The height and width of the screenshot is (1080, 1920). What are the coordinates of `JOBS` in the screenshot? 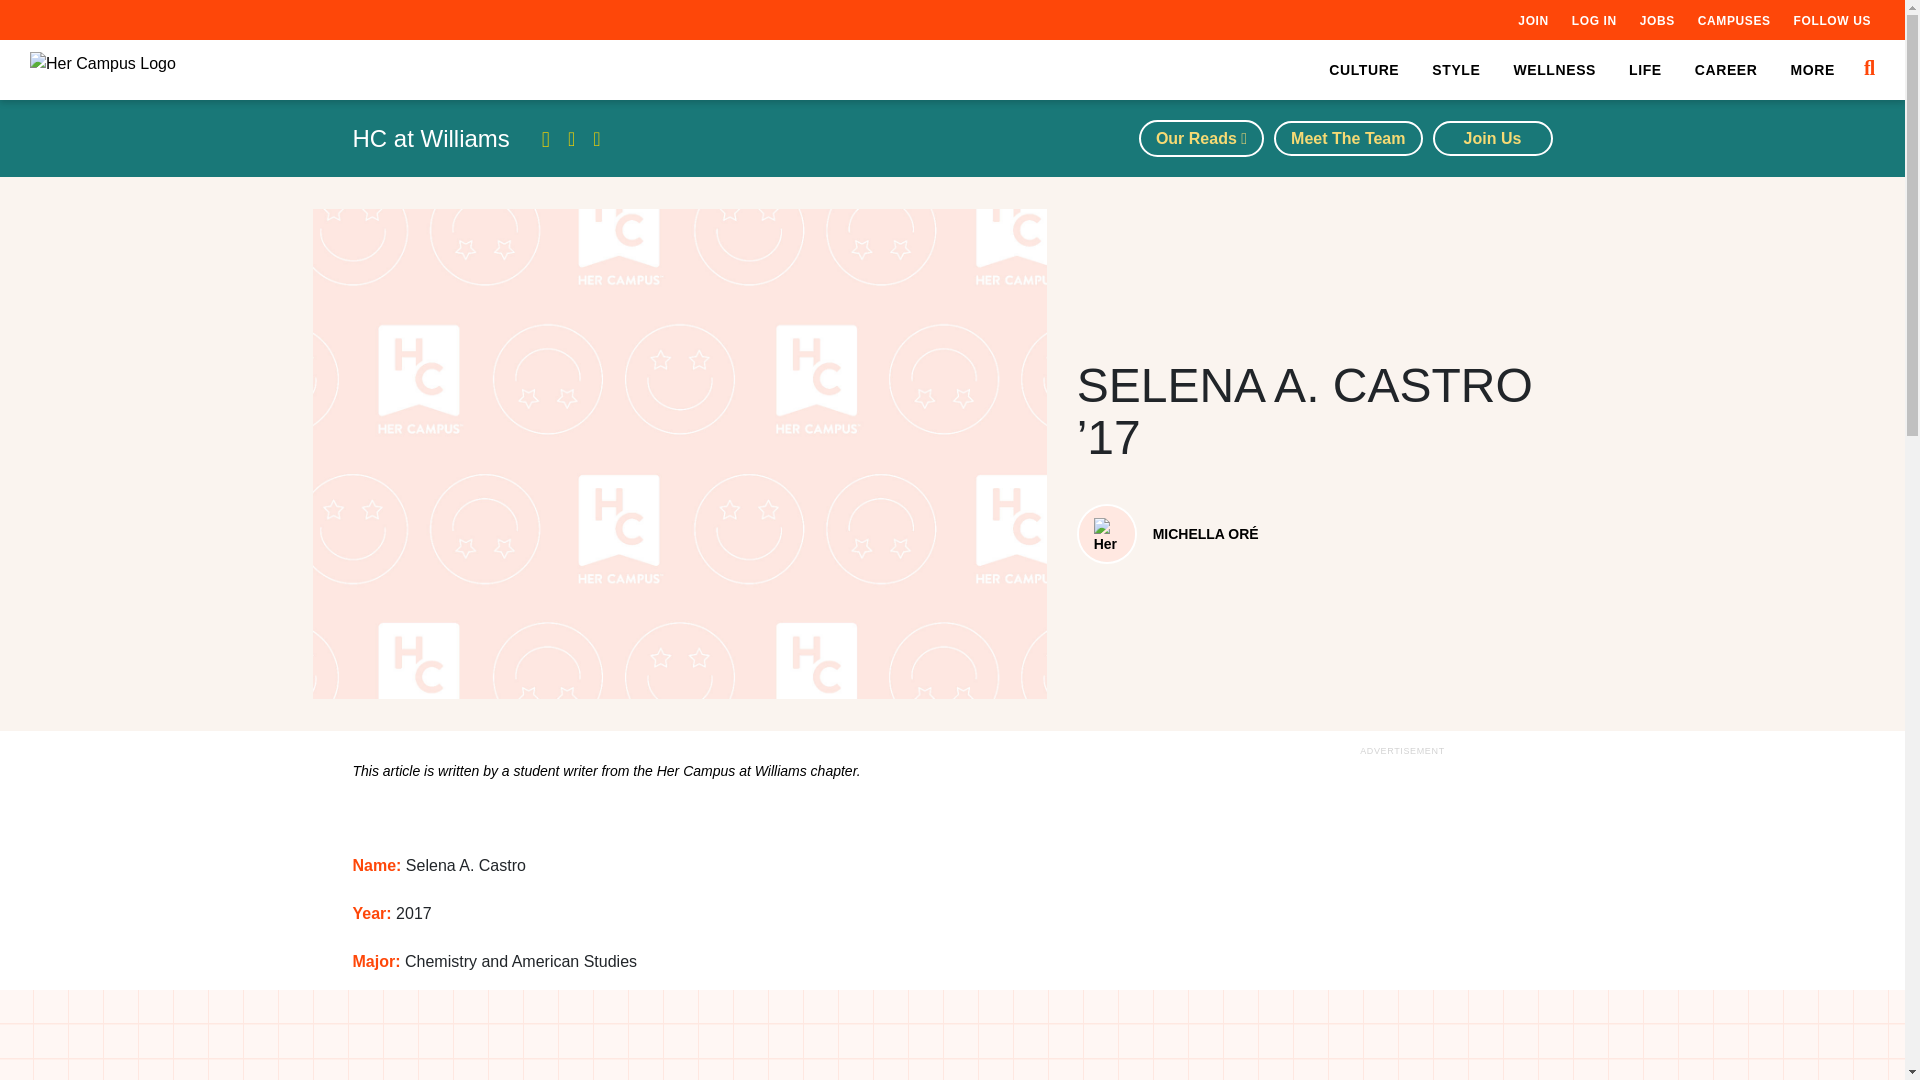 It's located at (1656, 20).